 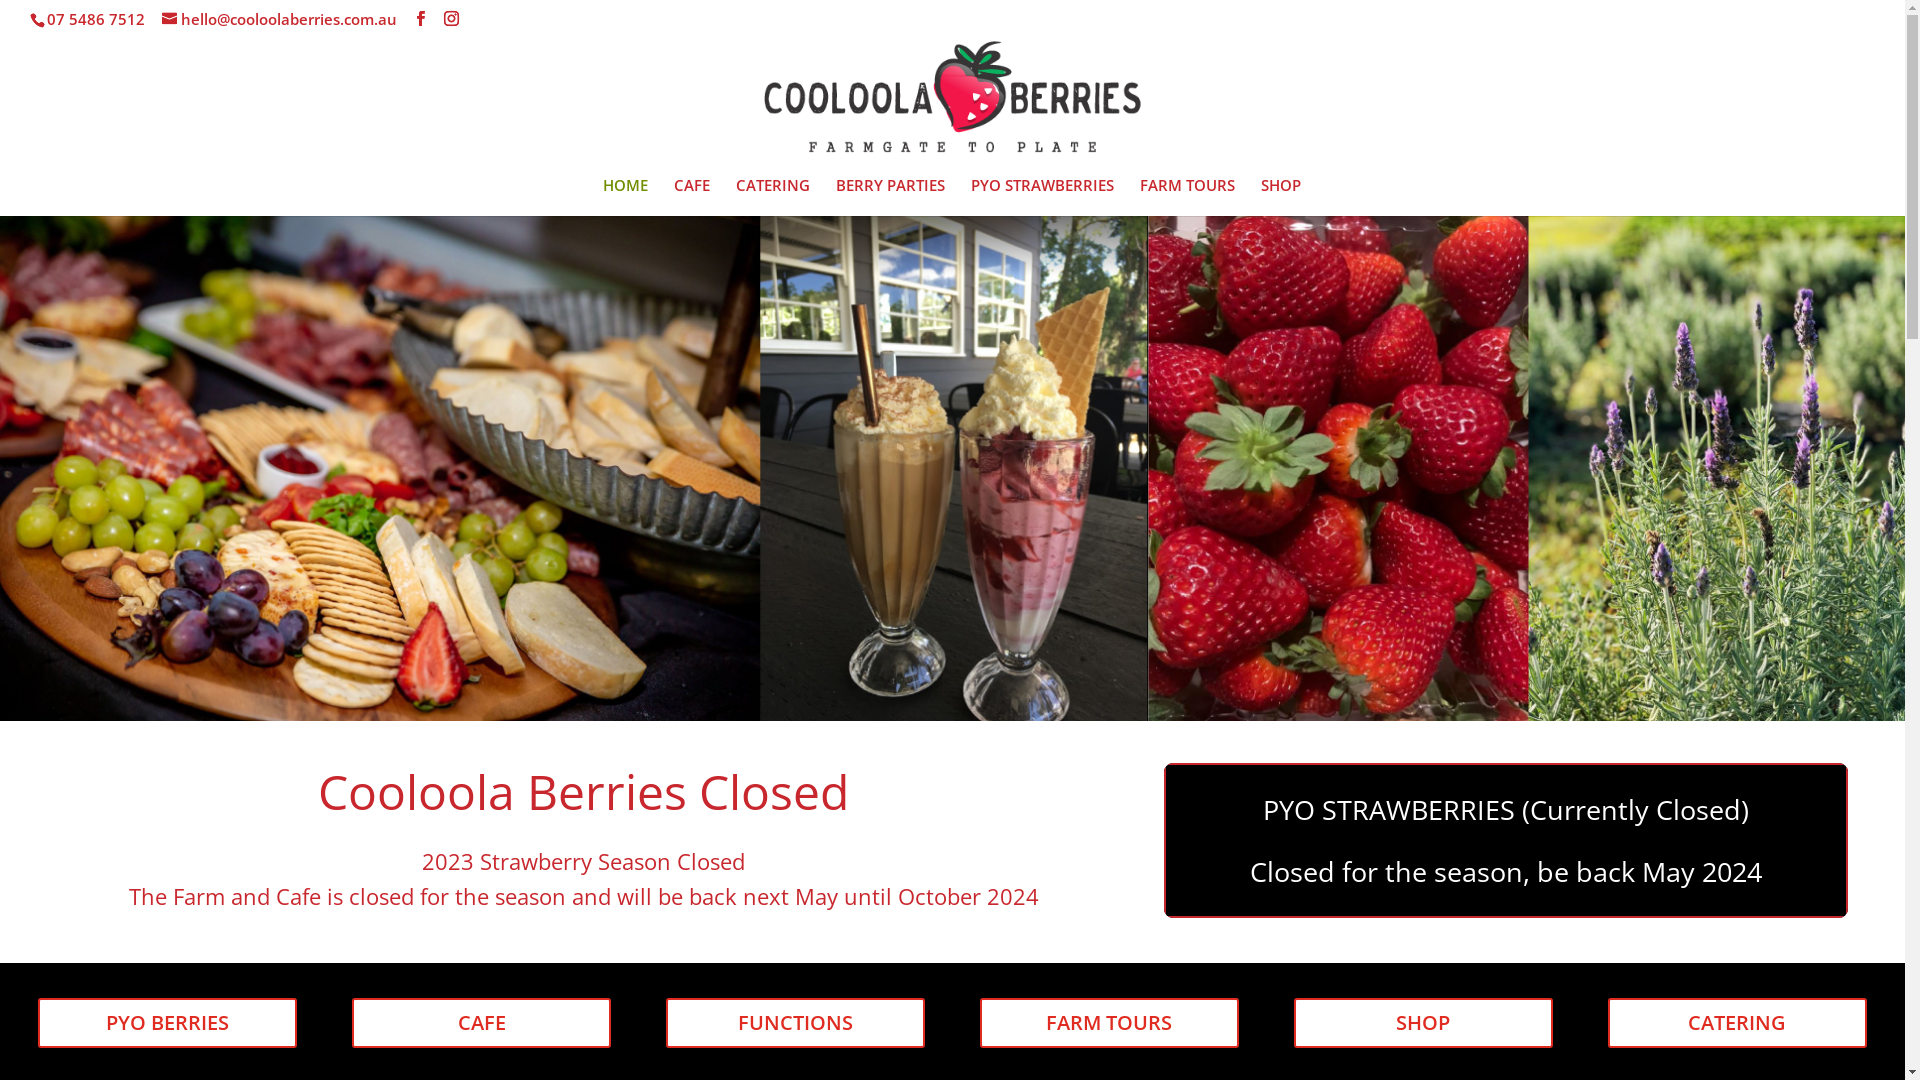 I want to click on PYO BERRIES, so click(x=168, y=1023).